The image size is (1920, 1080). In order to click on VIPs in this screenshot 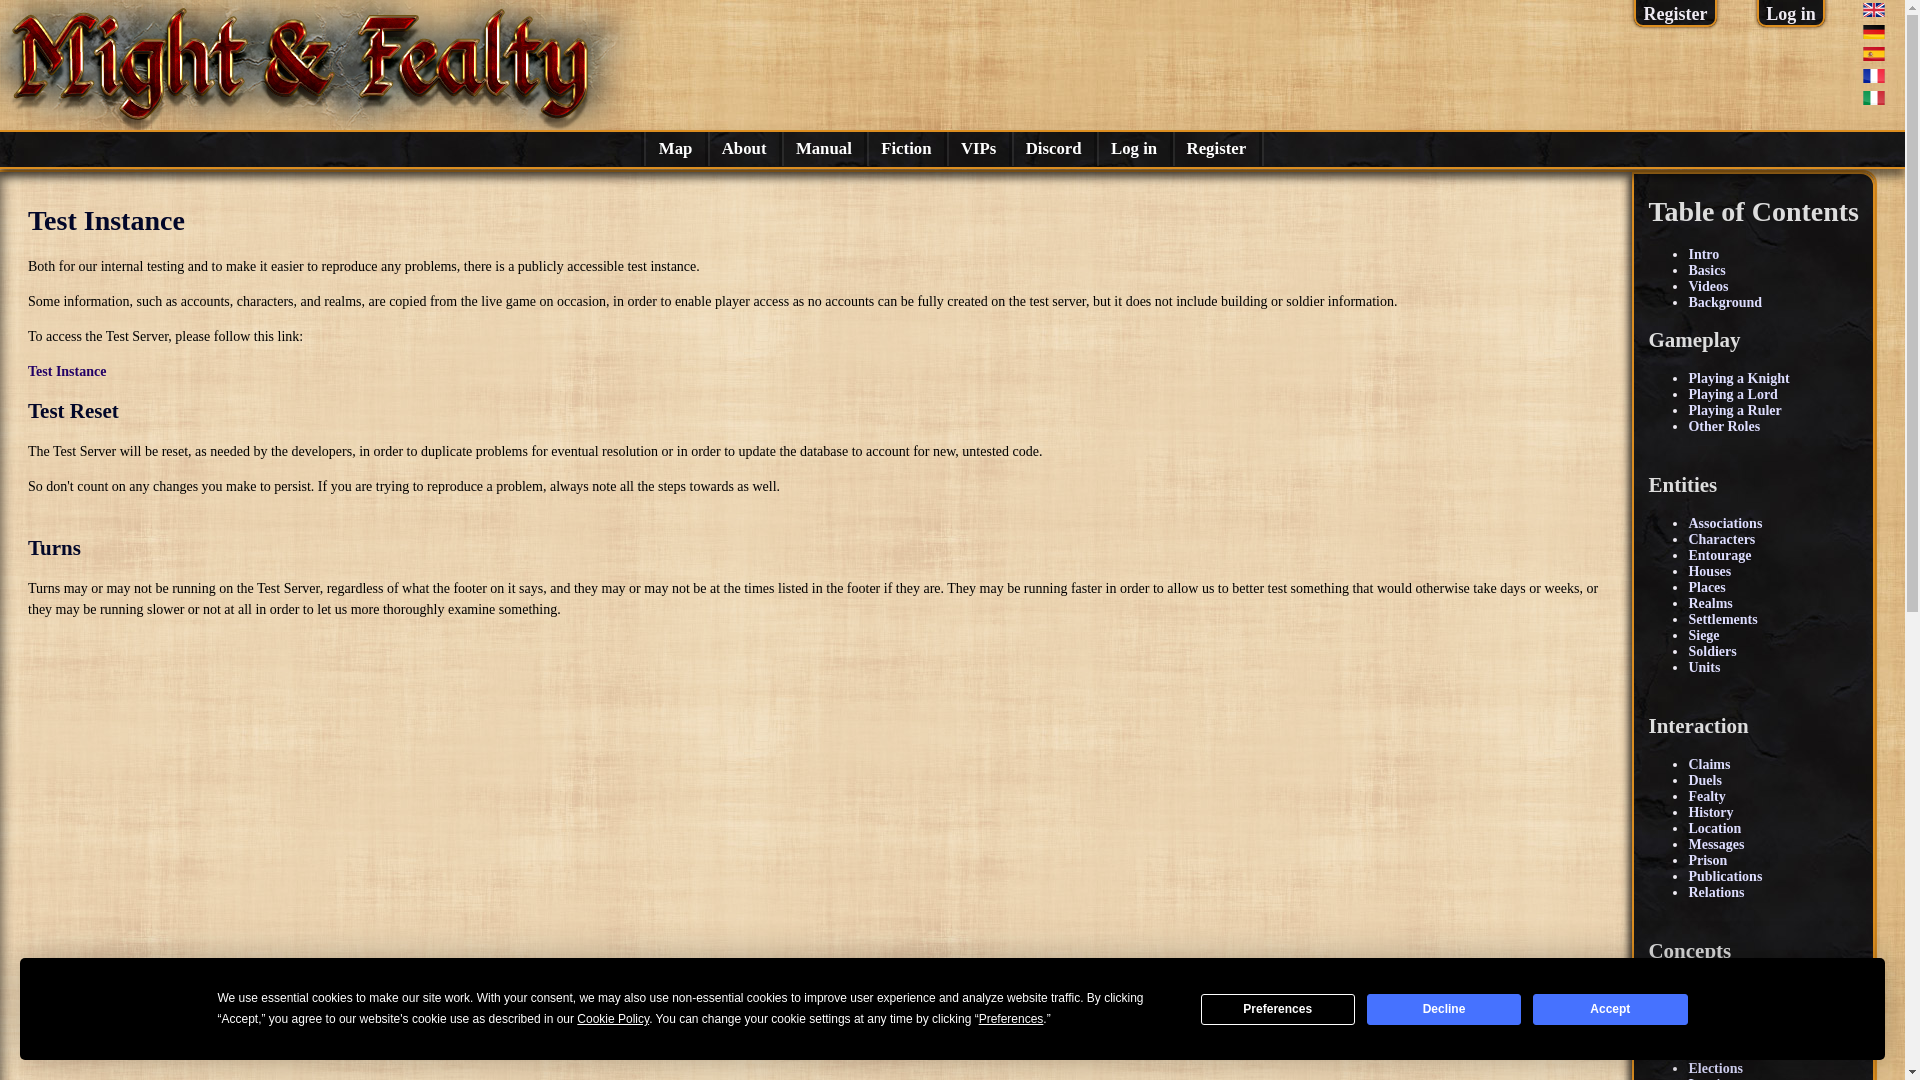, I will do `click(978, 148)`.